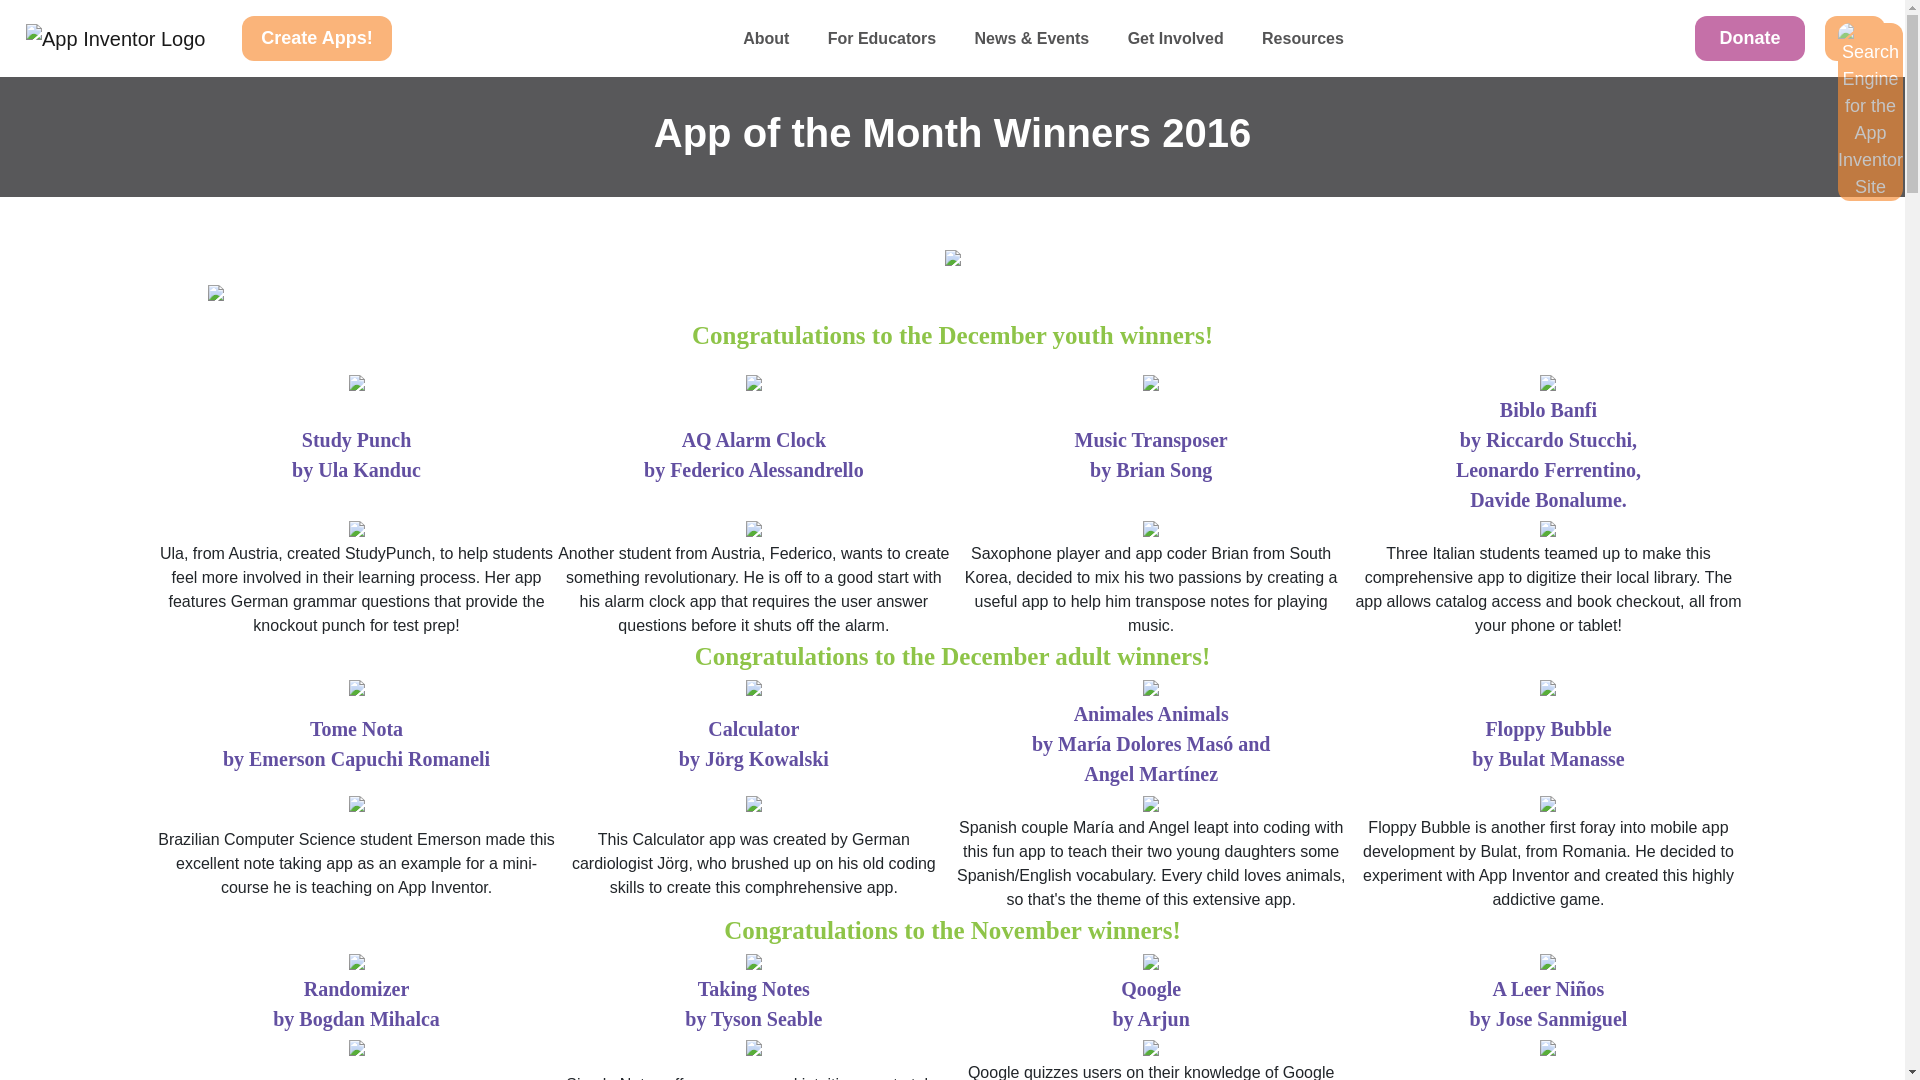 This screenshot has height=1080, width=1920. Describe the element at coordinates (1750, 38) in the screenshot. I see `Donate` at that location.